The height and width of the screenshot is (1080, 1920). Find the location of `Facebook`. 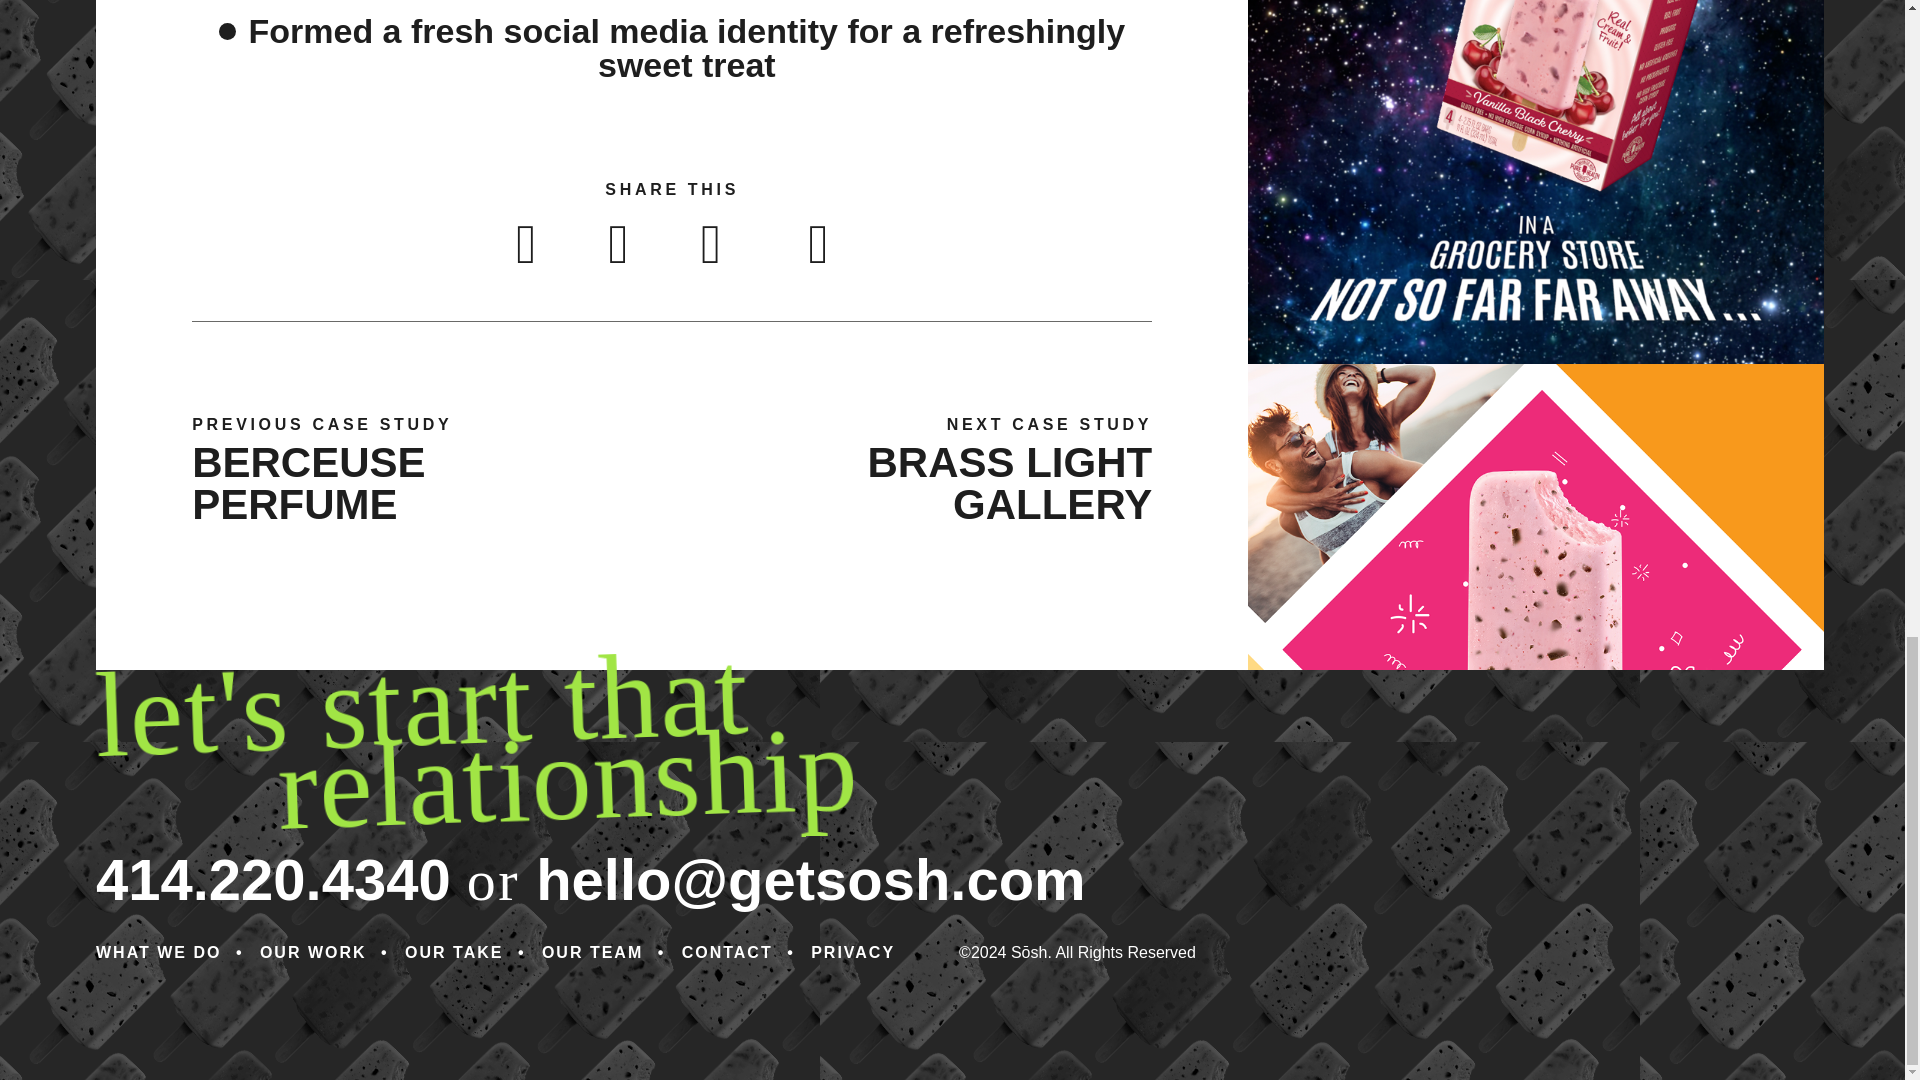

Facebook is located at coordinates (526, 244).